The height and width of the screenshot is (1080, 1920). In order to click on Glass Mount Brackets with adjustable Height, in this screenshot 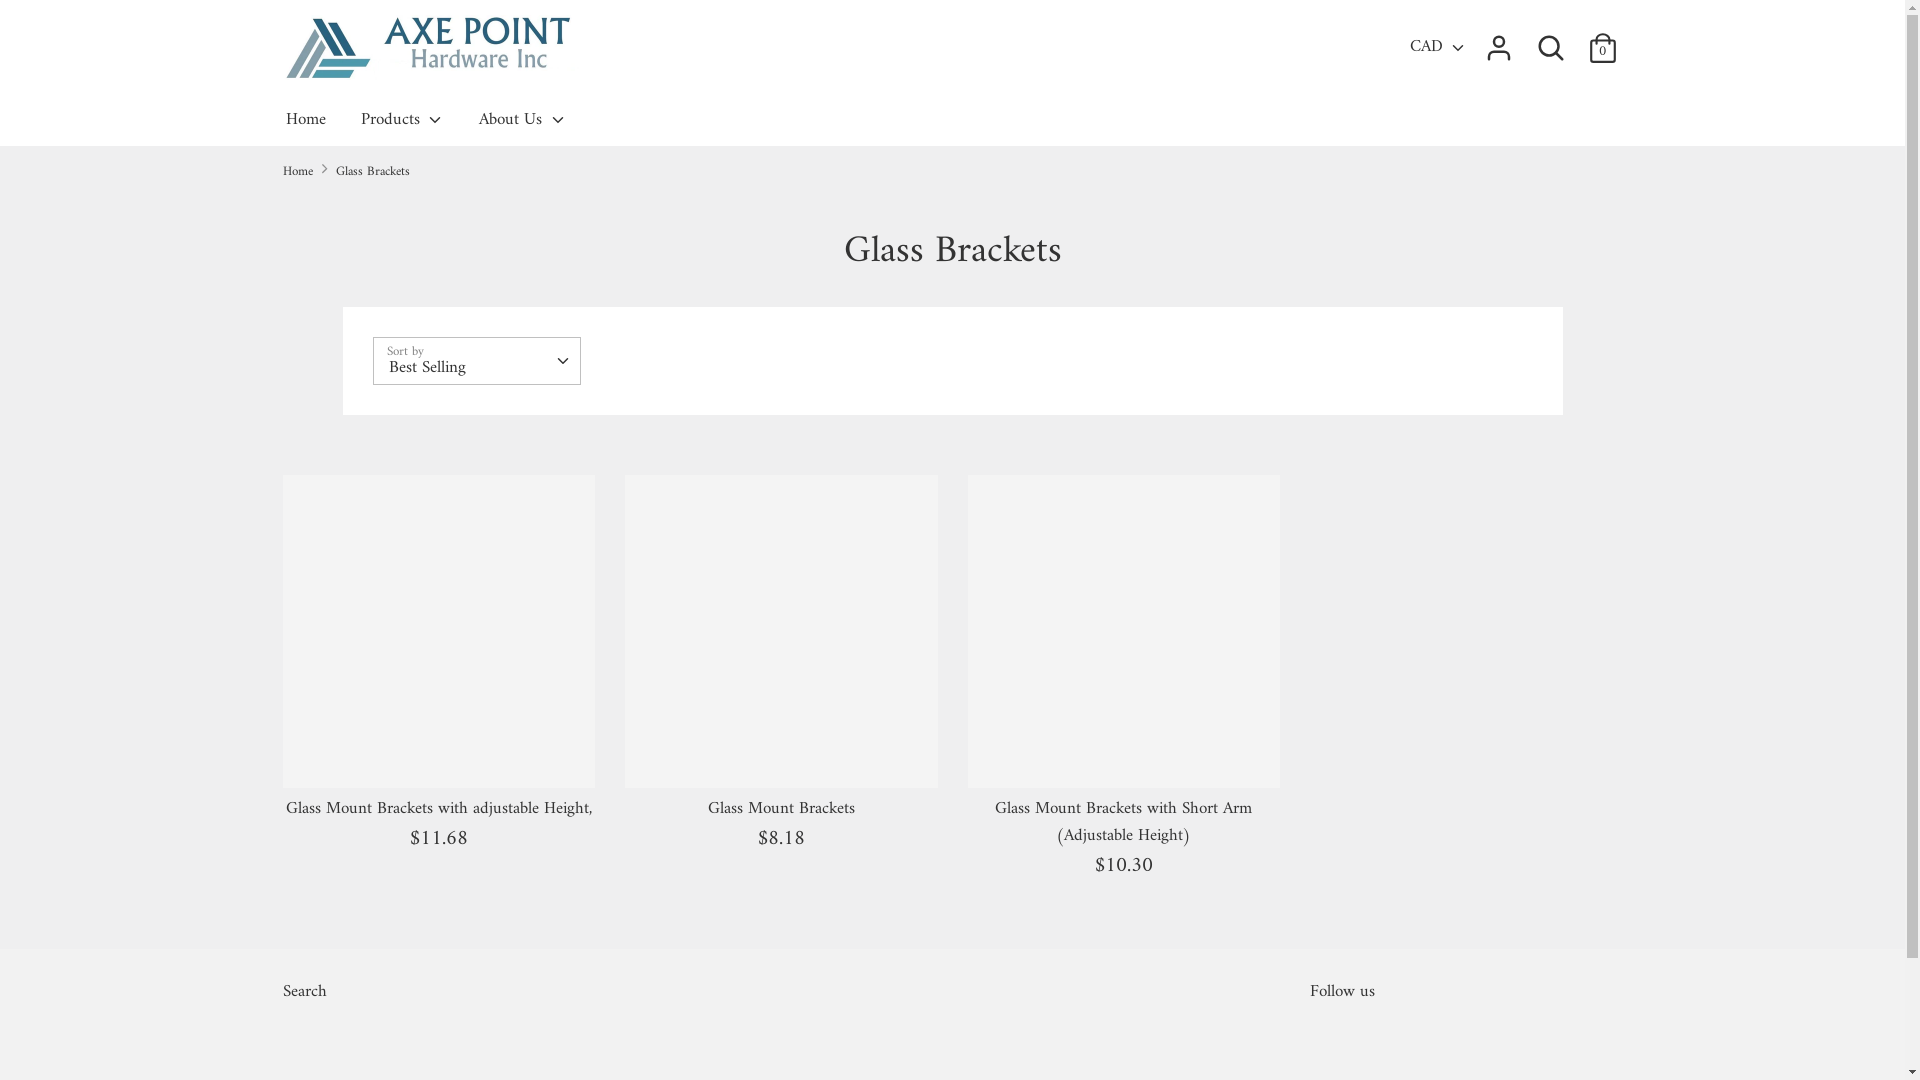, I will do `click(439, 809)`.